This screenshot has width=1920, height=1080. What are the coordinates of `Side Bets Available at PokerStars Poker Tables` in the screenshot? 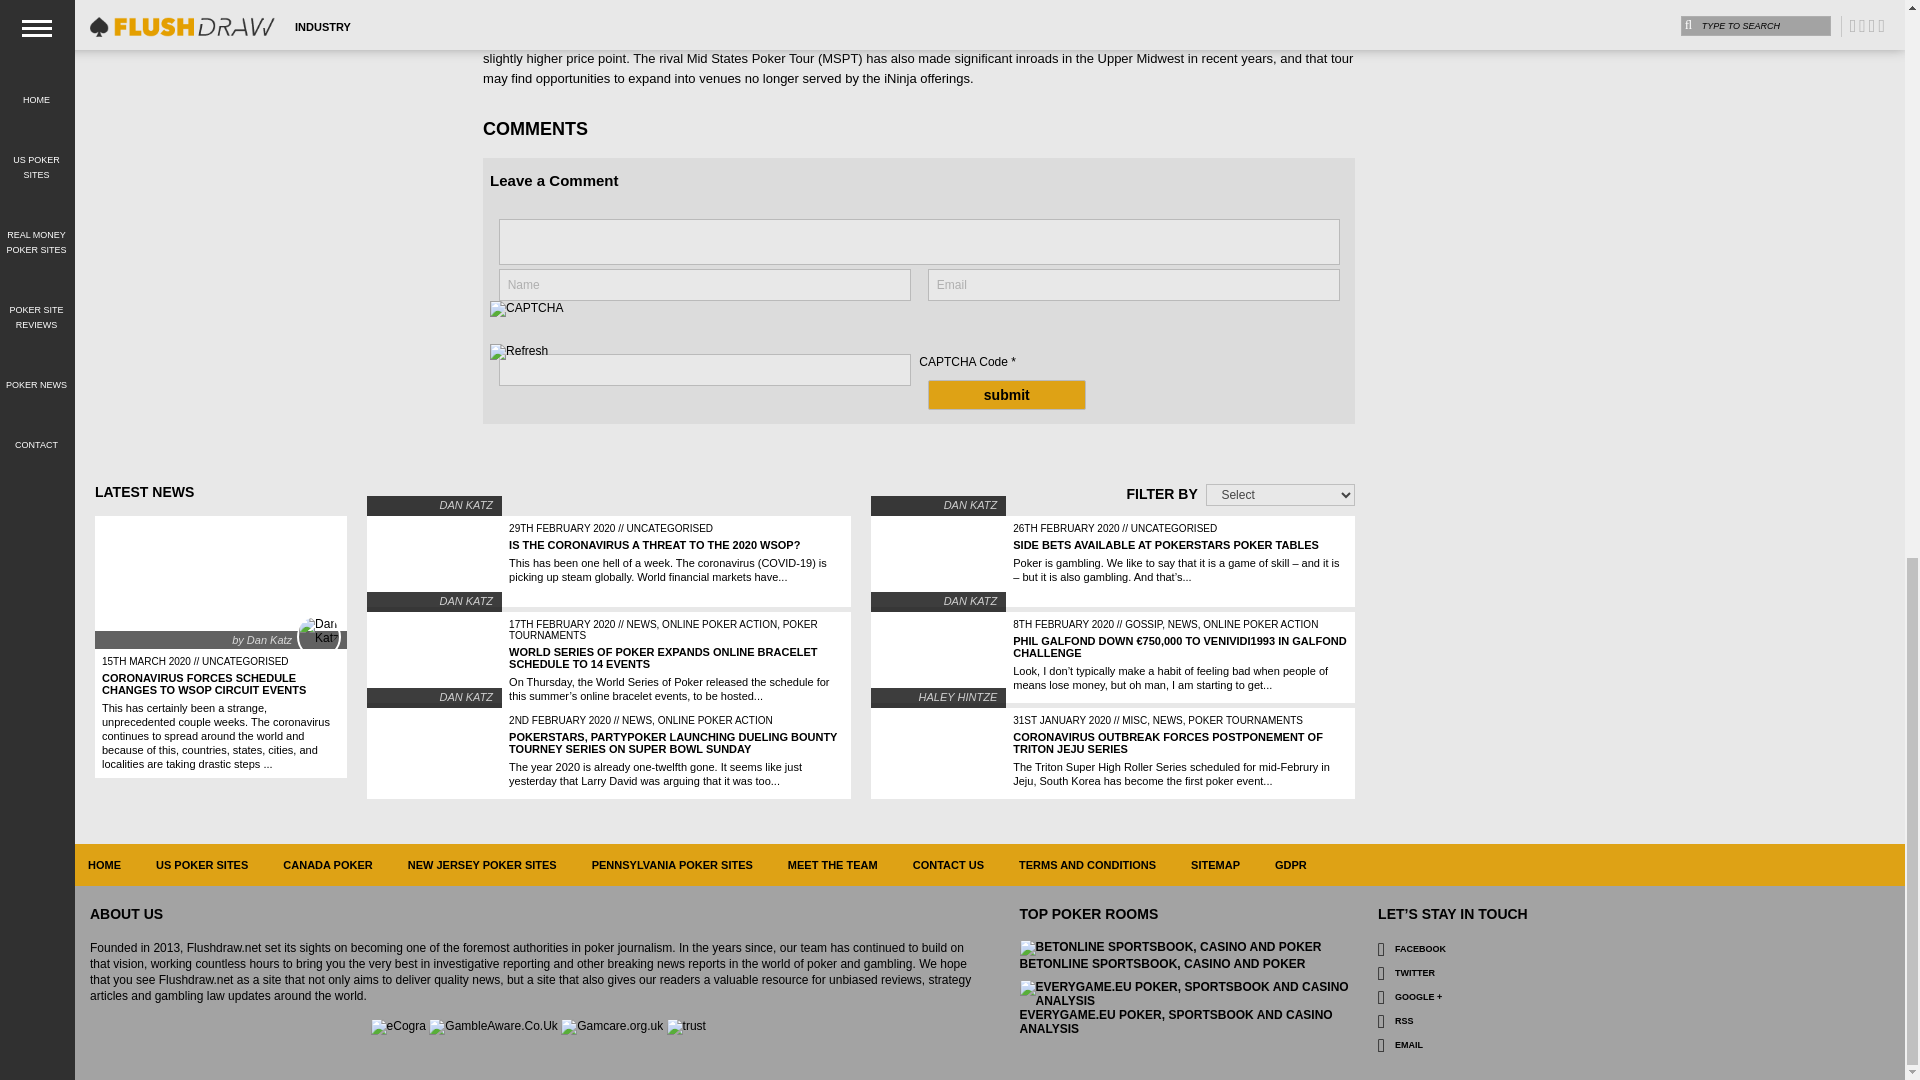 It's located at (1166, 544).